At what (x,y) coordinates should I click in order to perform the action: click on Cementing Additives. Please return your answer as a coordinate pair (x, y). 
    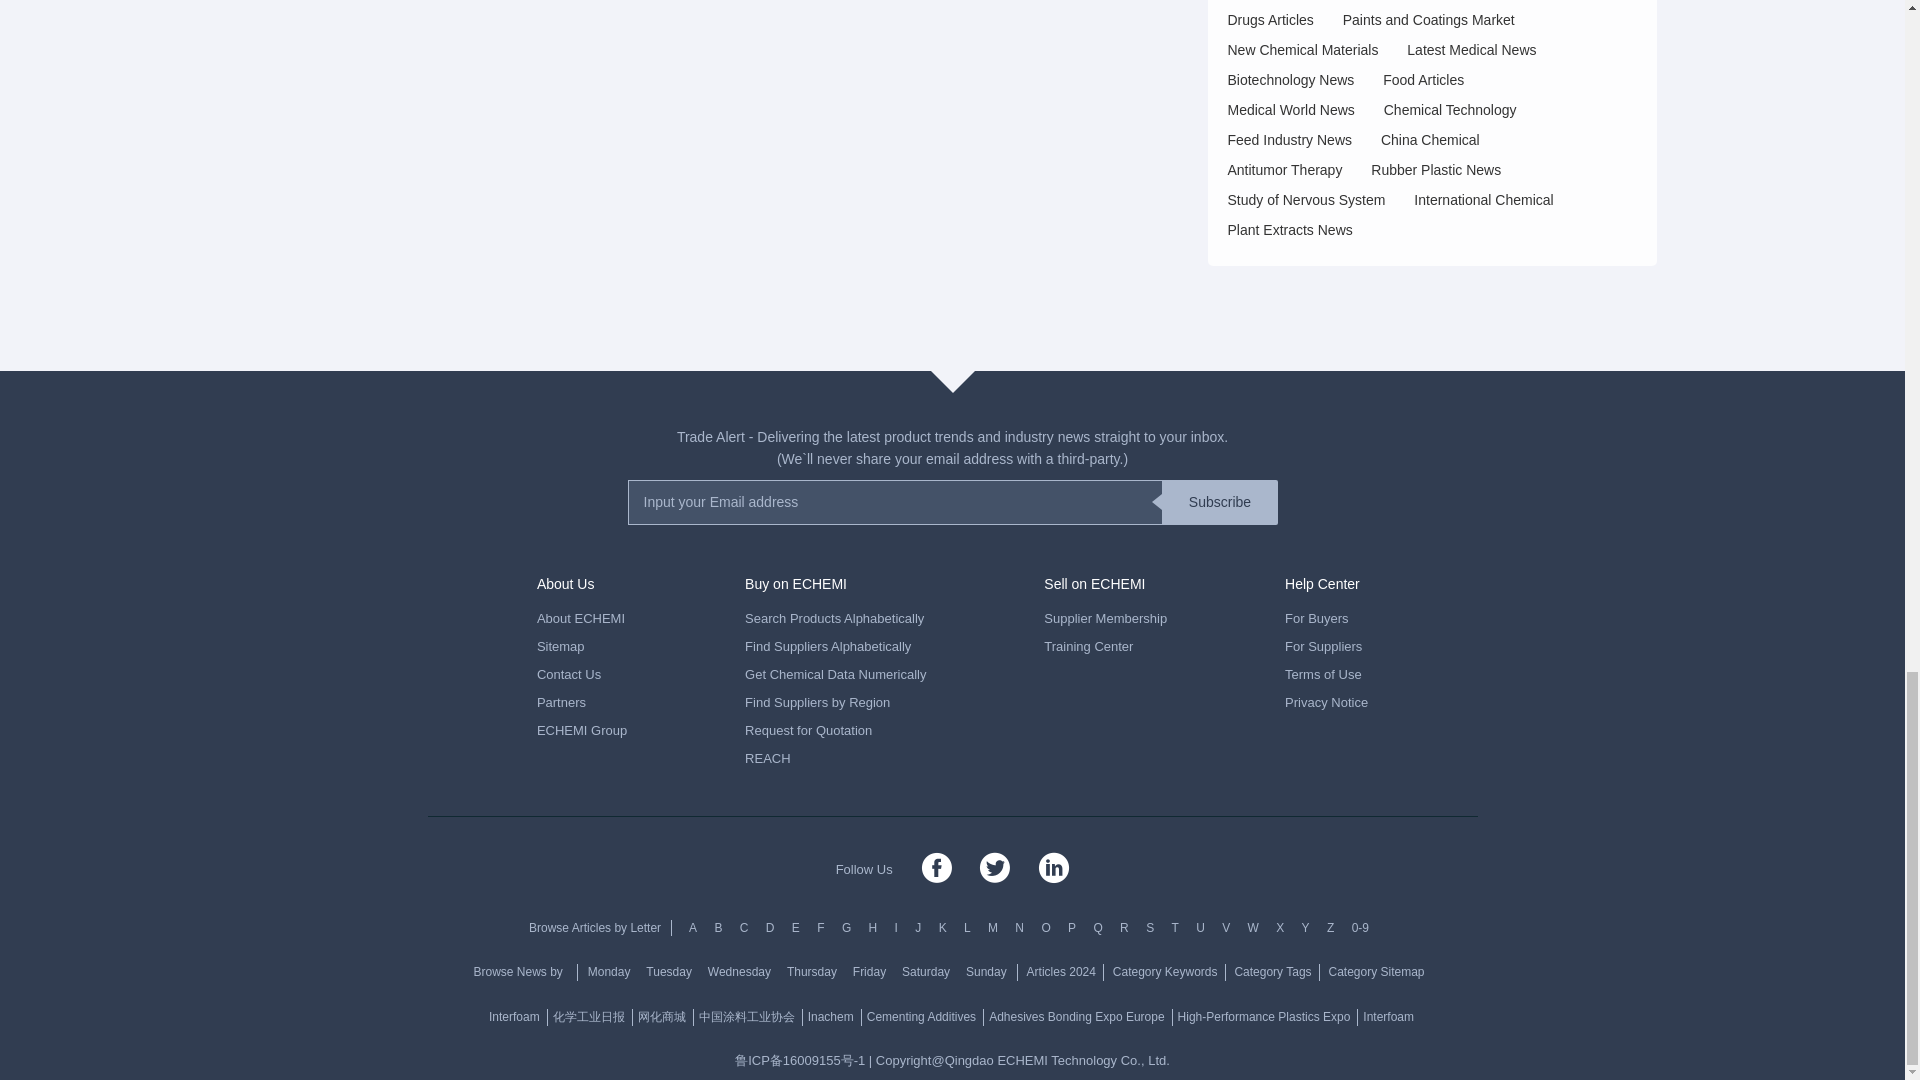
    Looking at the image, I should click on (922, 1017).